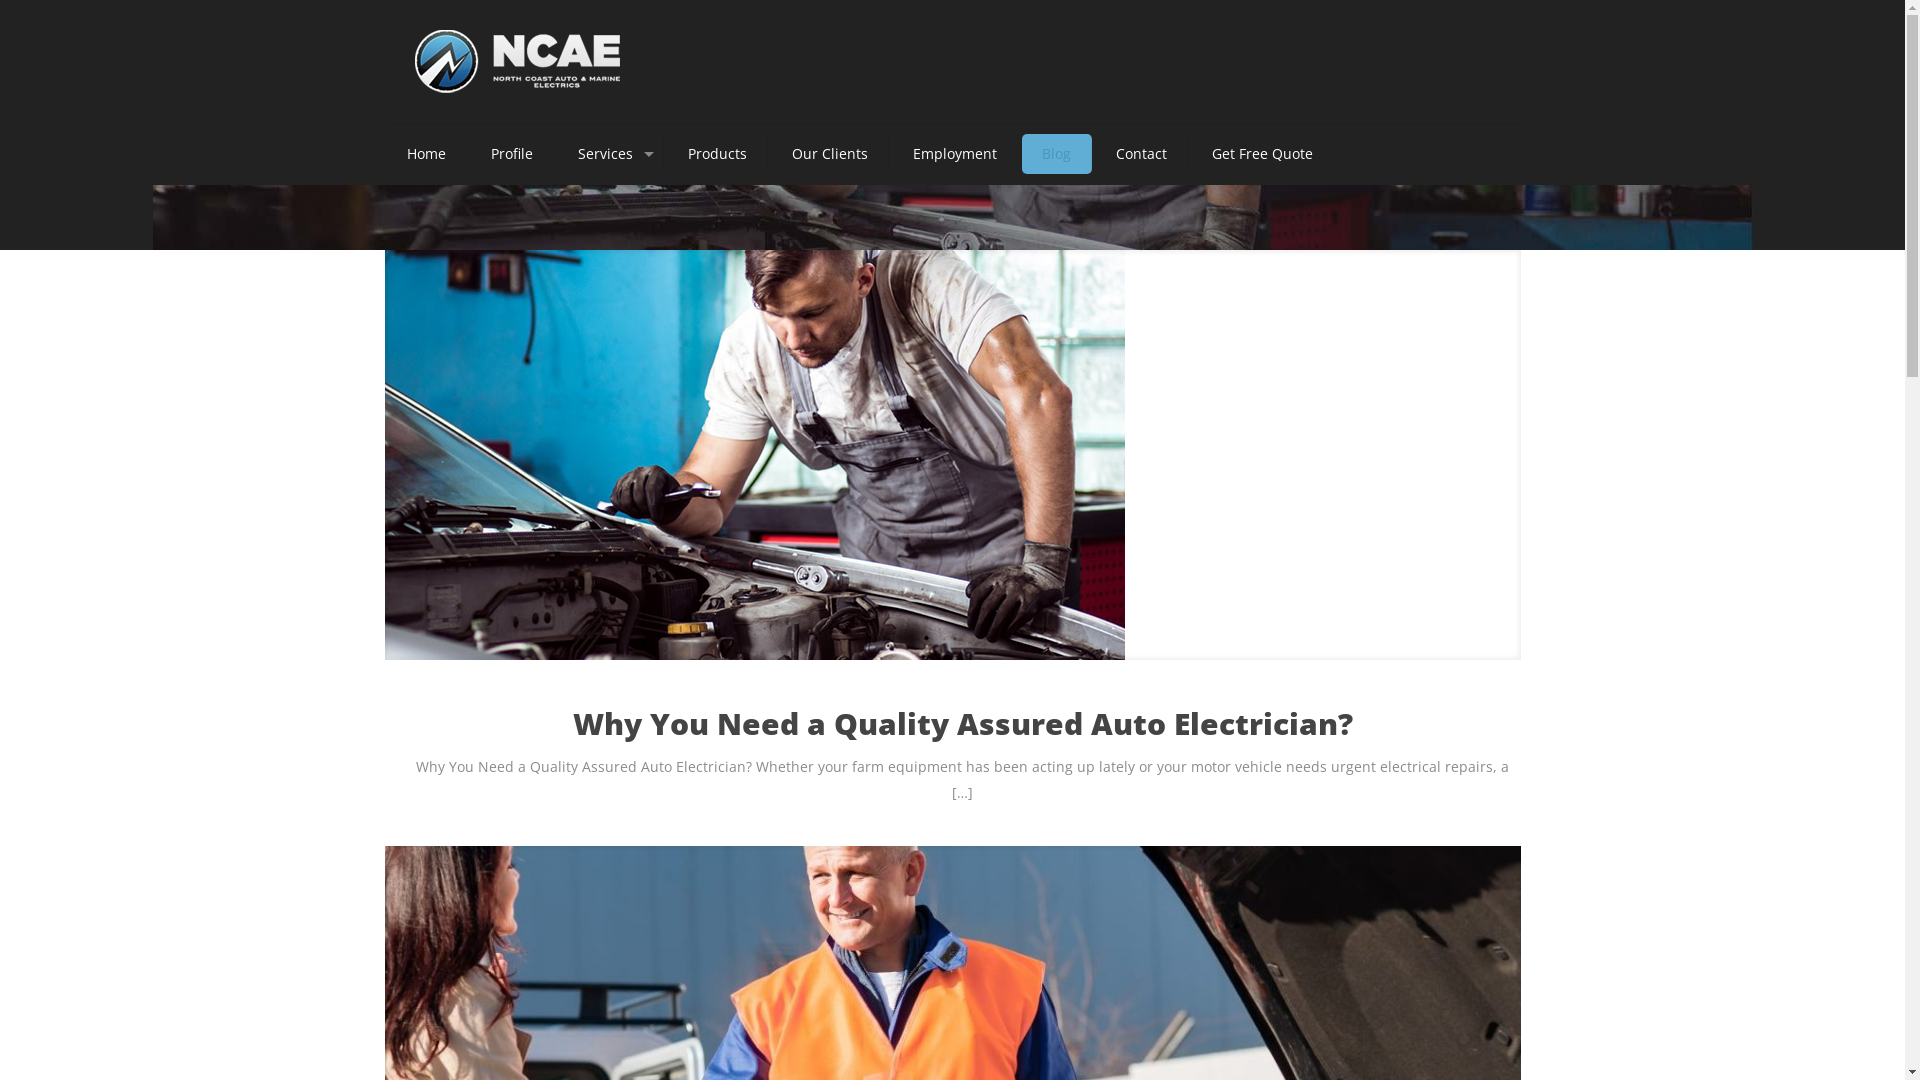 This screenshot has width=1920, height=1080. I want to click on Products, so click(718, 154).